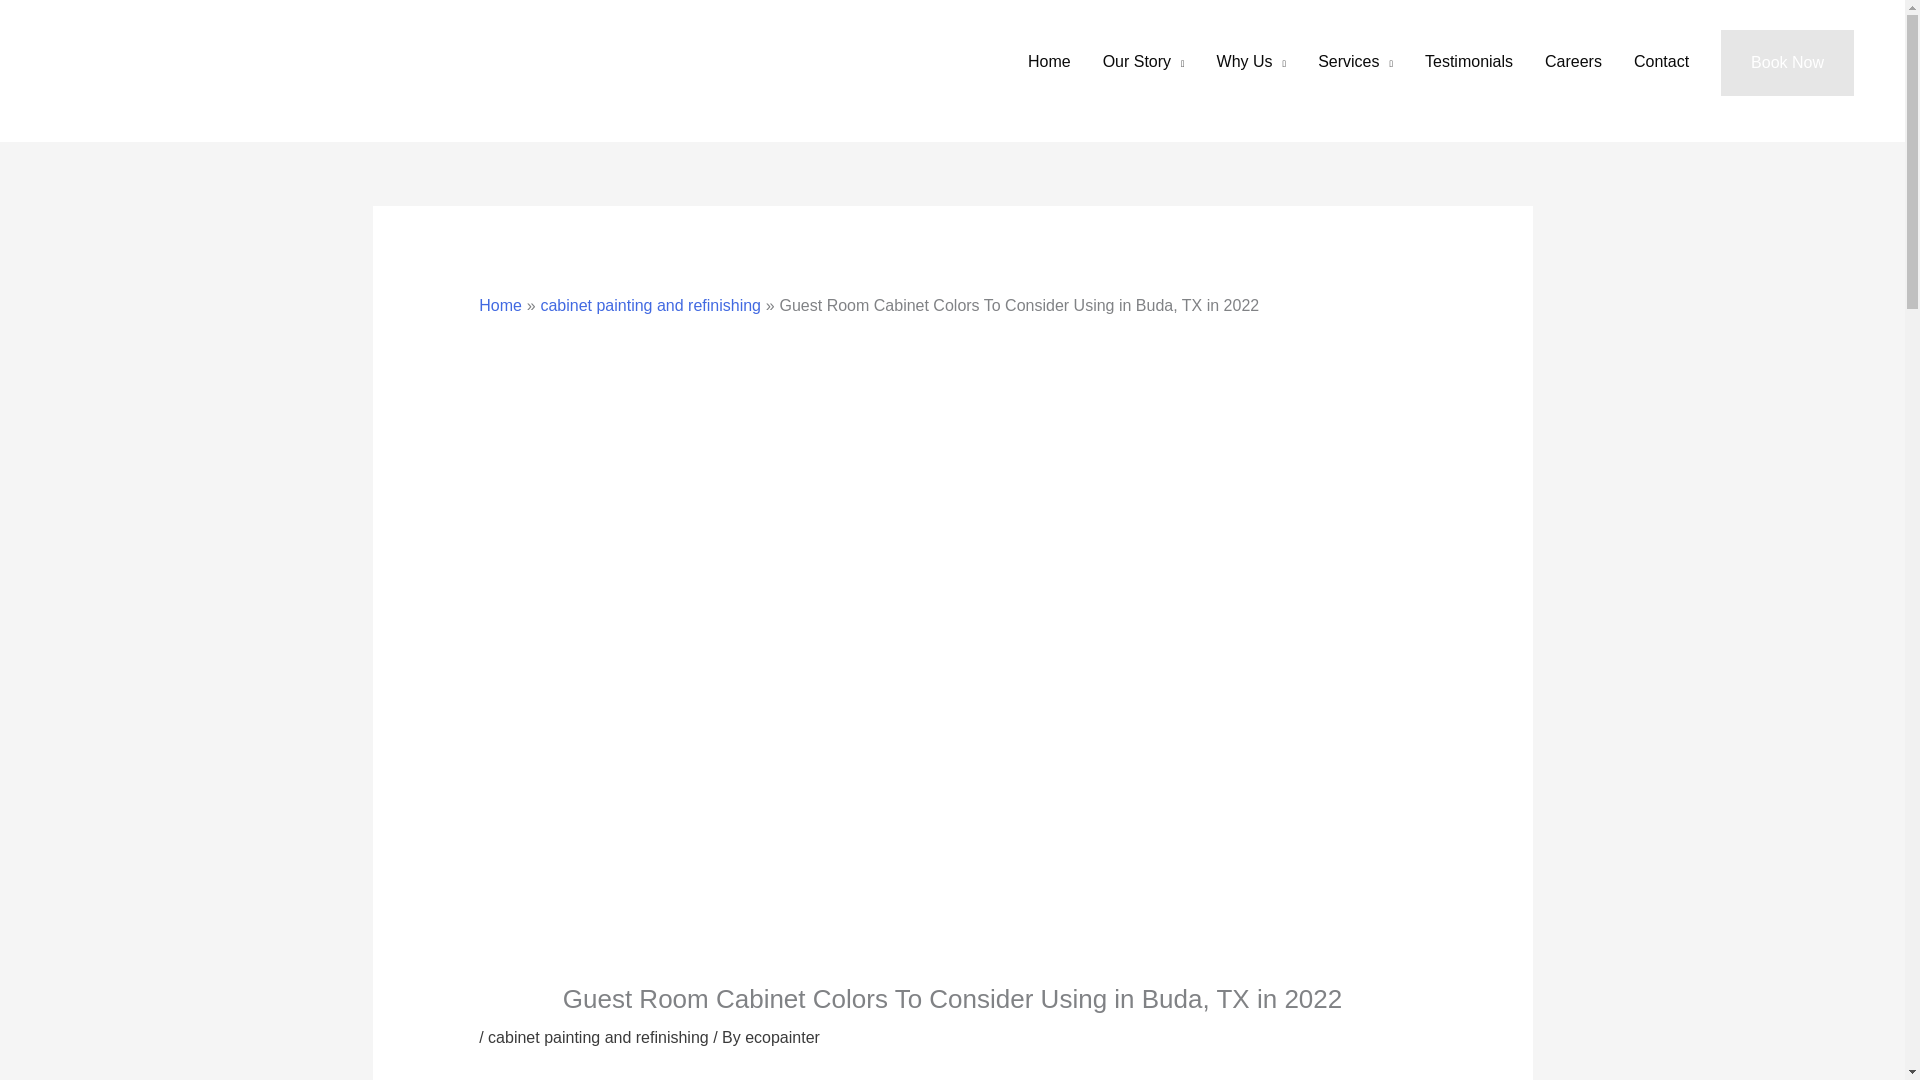  Describe the element at coordinates (598, 1038) in the screenshot. I see `cabinet painting and refinishing` at that location.